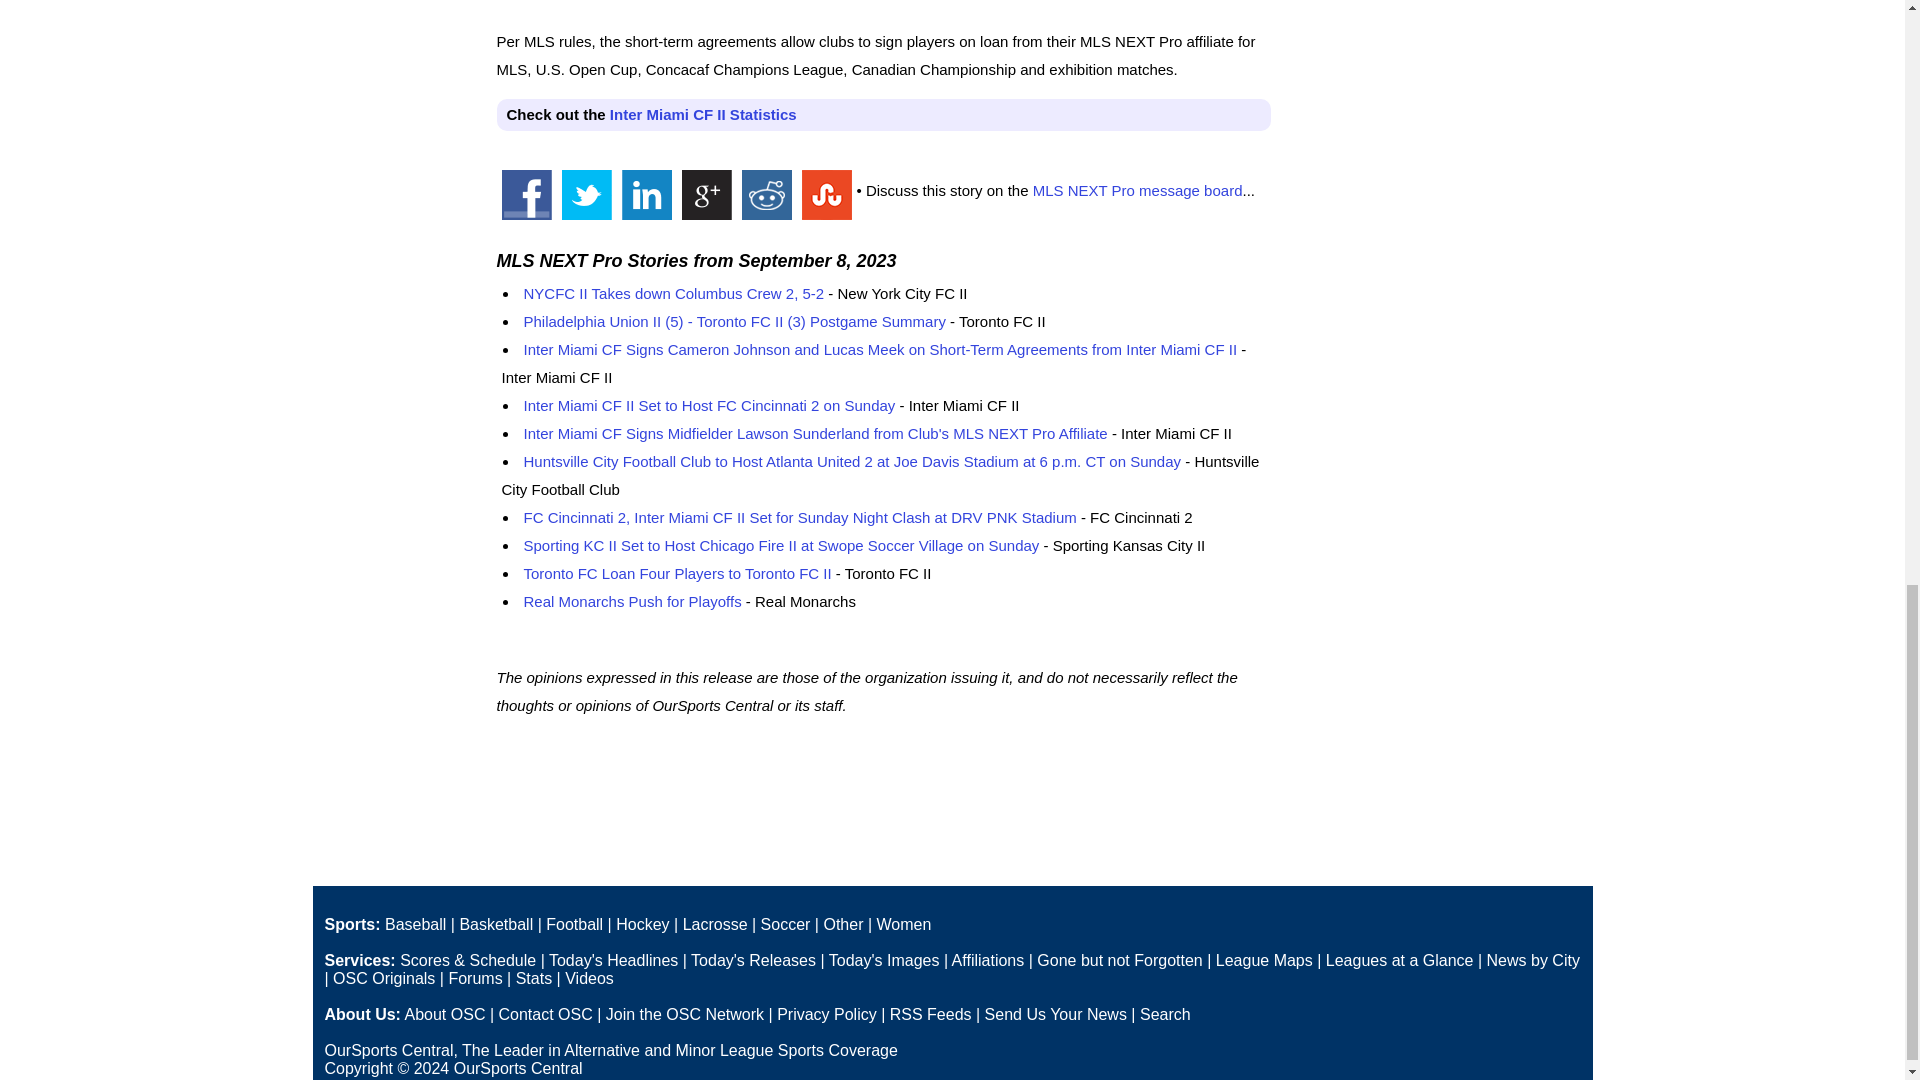 The height and width of the screenshot is (1080, 1920). Describe the element at coordinates (930, 1014) in the screenshot. I see `RSS Feeds` at that location.